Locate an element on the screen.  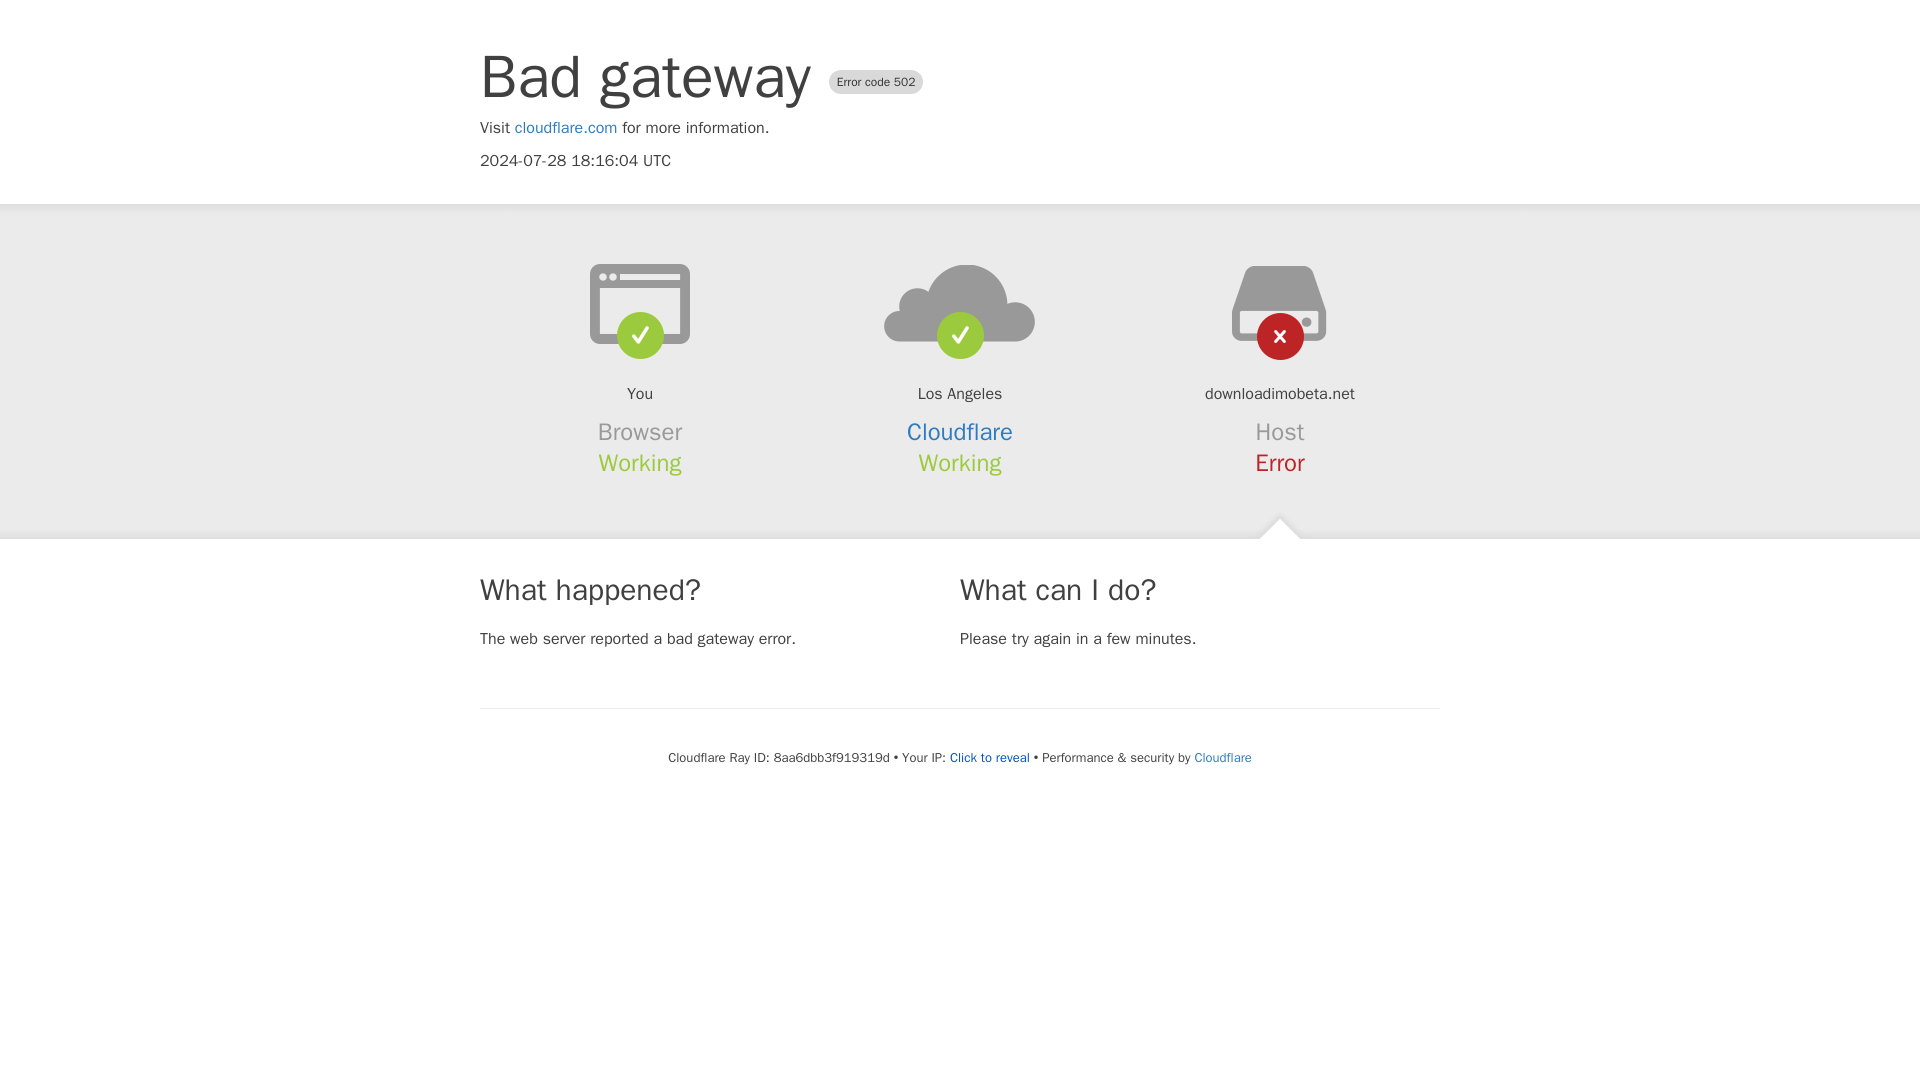
cloudflare.com is located at coordinates (566, 128).